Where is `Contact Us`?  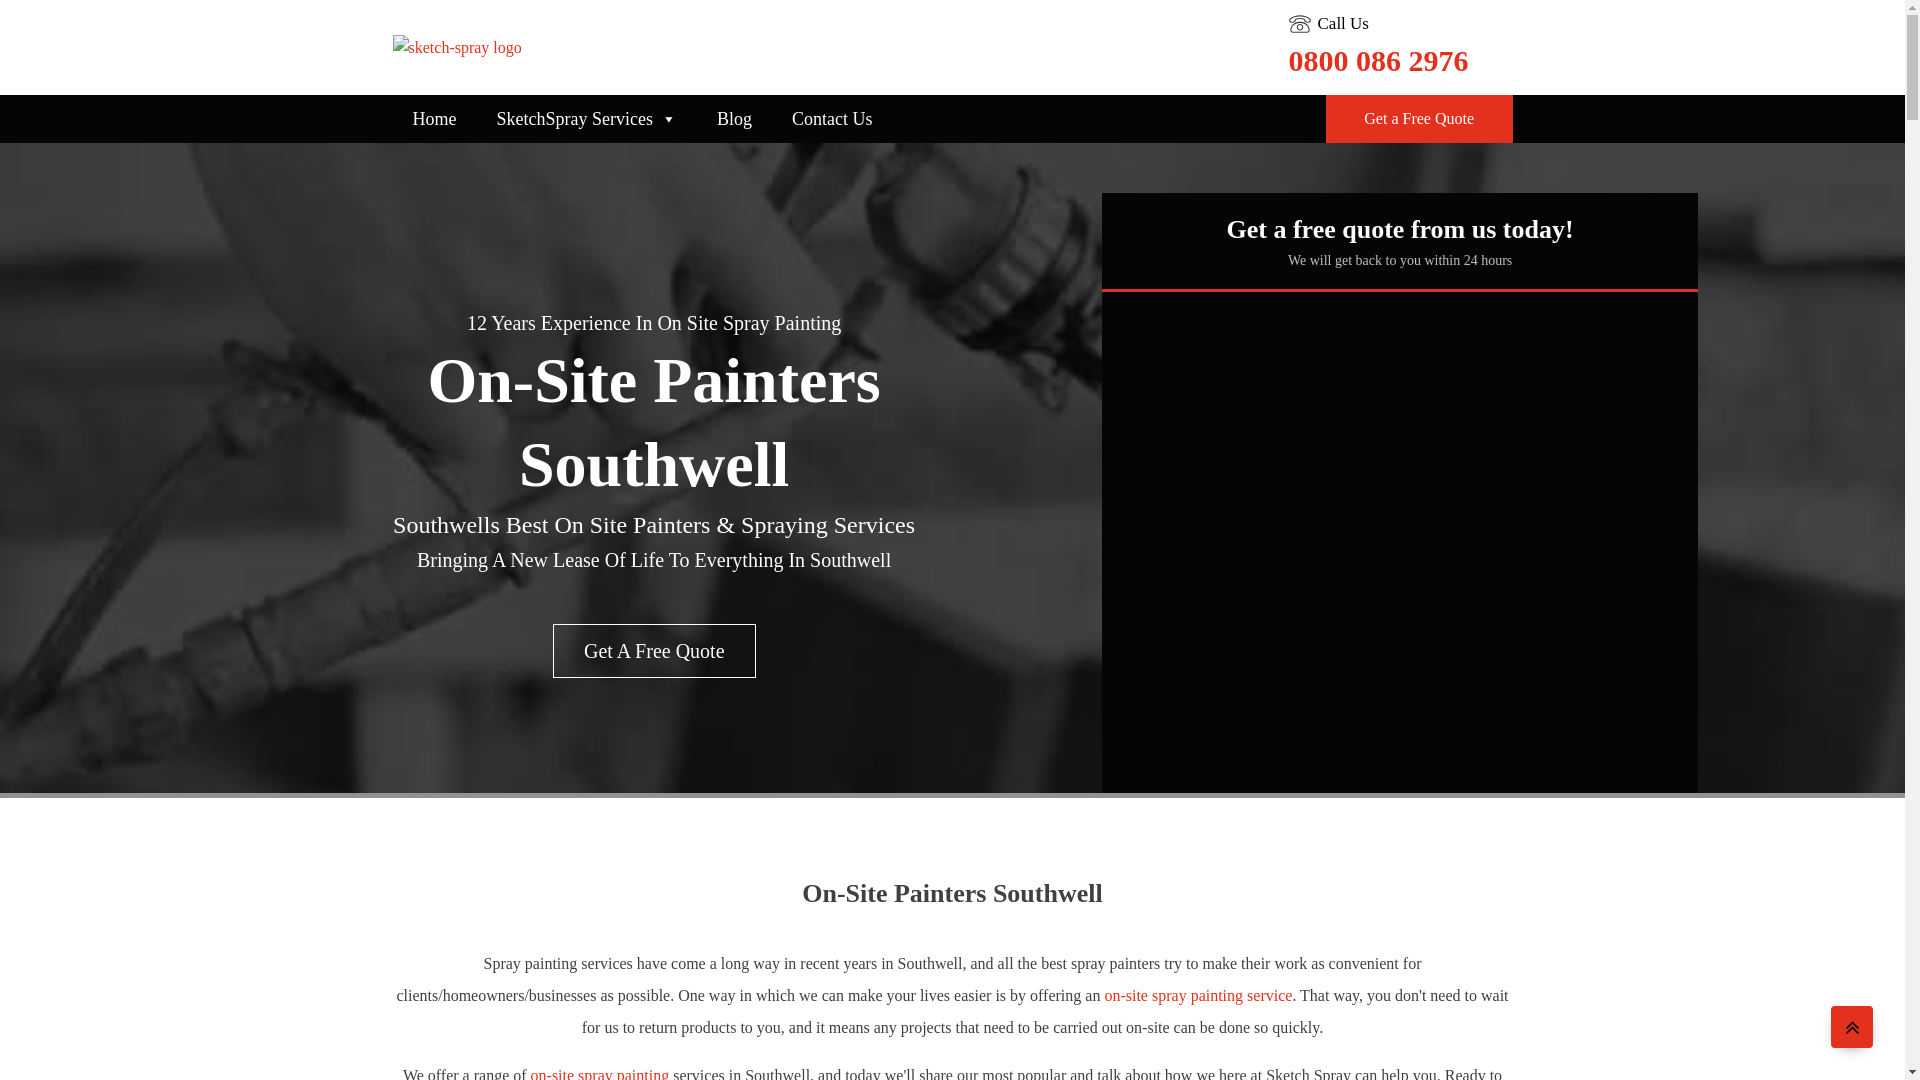 Contact Us is located at coordinates (832, 119).